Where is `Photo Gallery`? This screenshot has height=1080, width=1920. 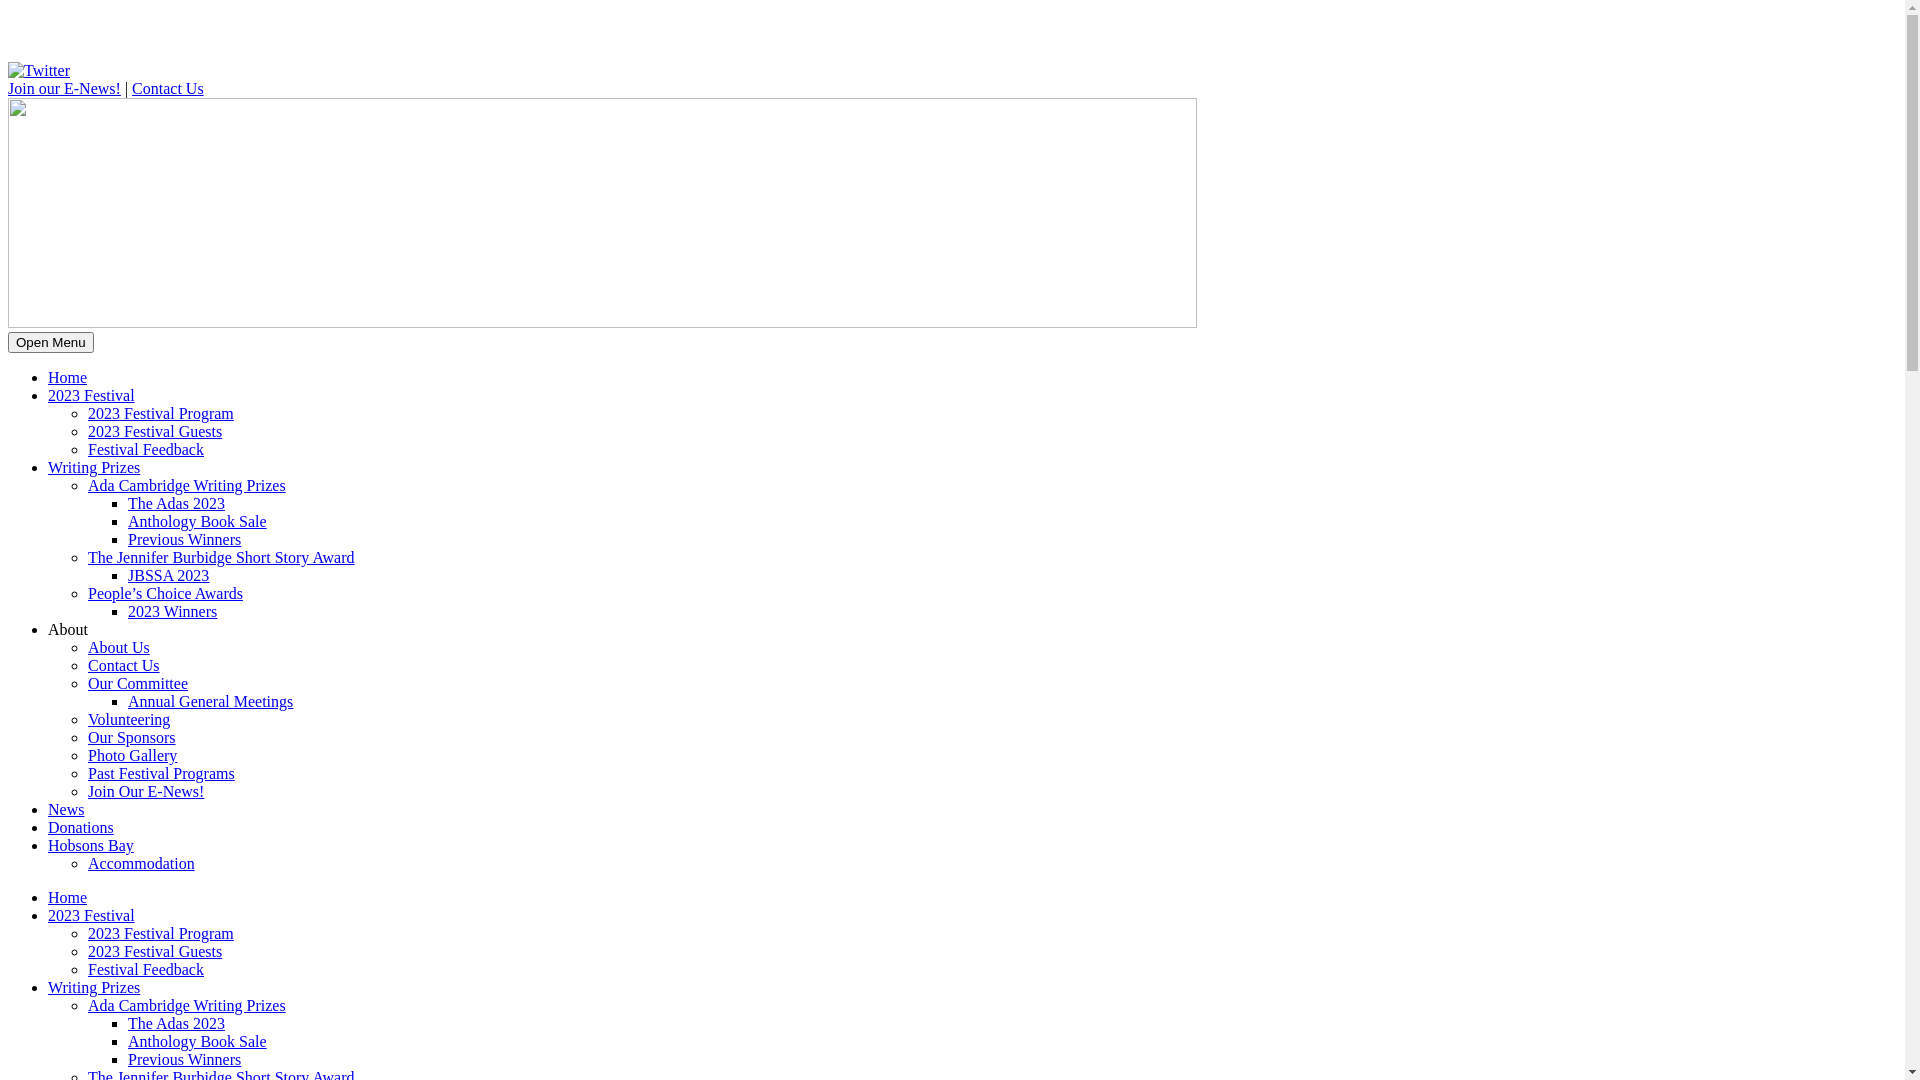 Photo Gallery is located at coordinates (132, 756).